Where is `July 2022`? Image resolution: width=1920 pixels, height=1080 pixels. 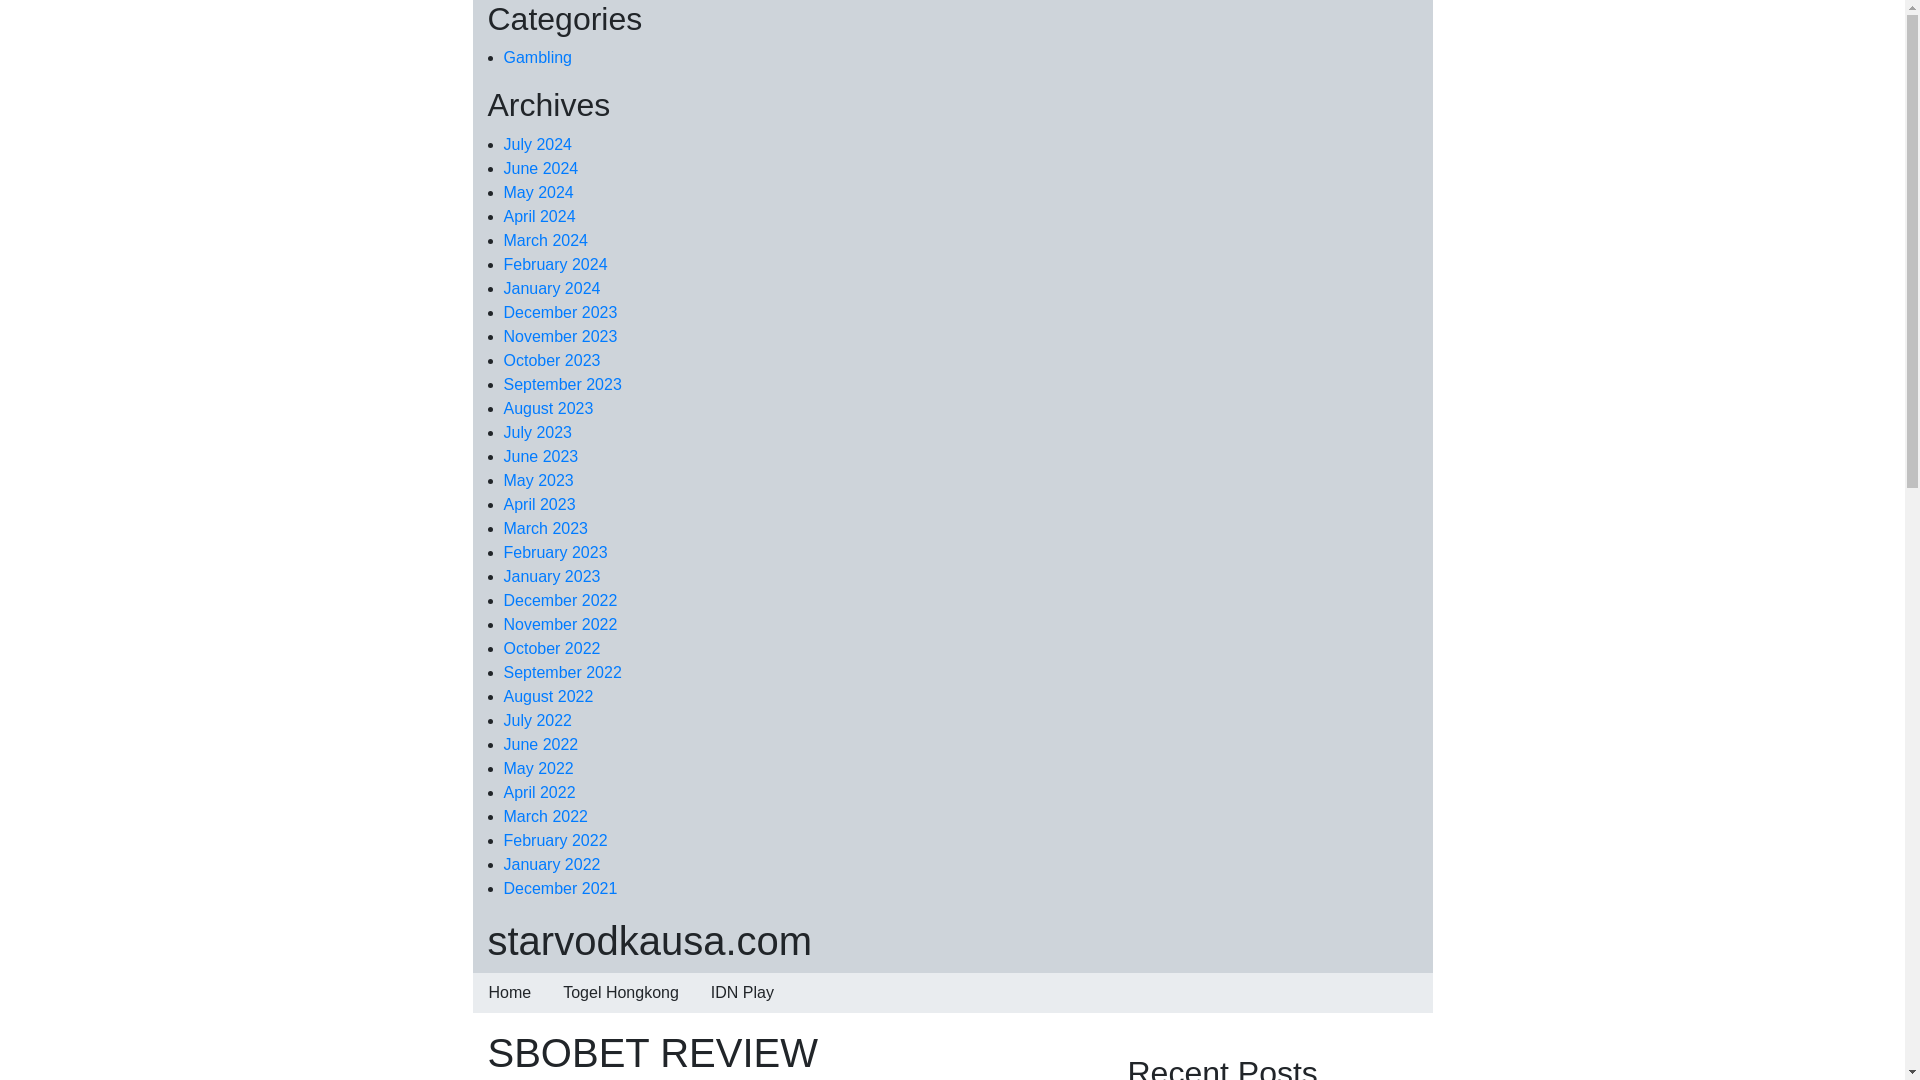 July 2022 is located at coordinates (538, 720).